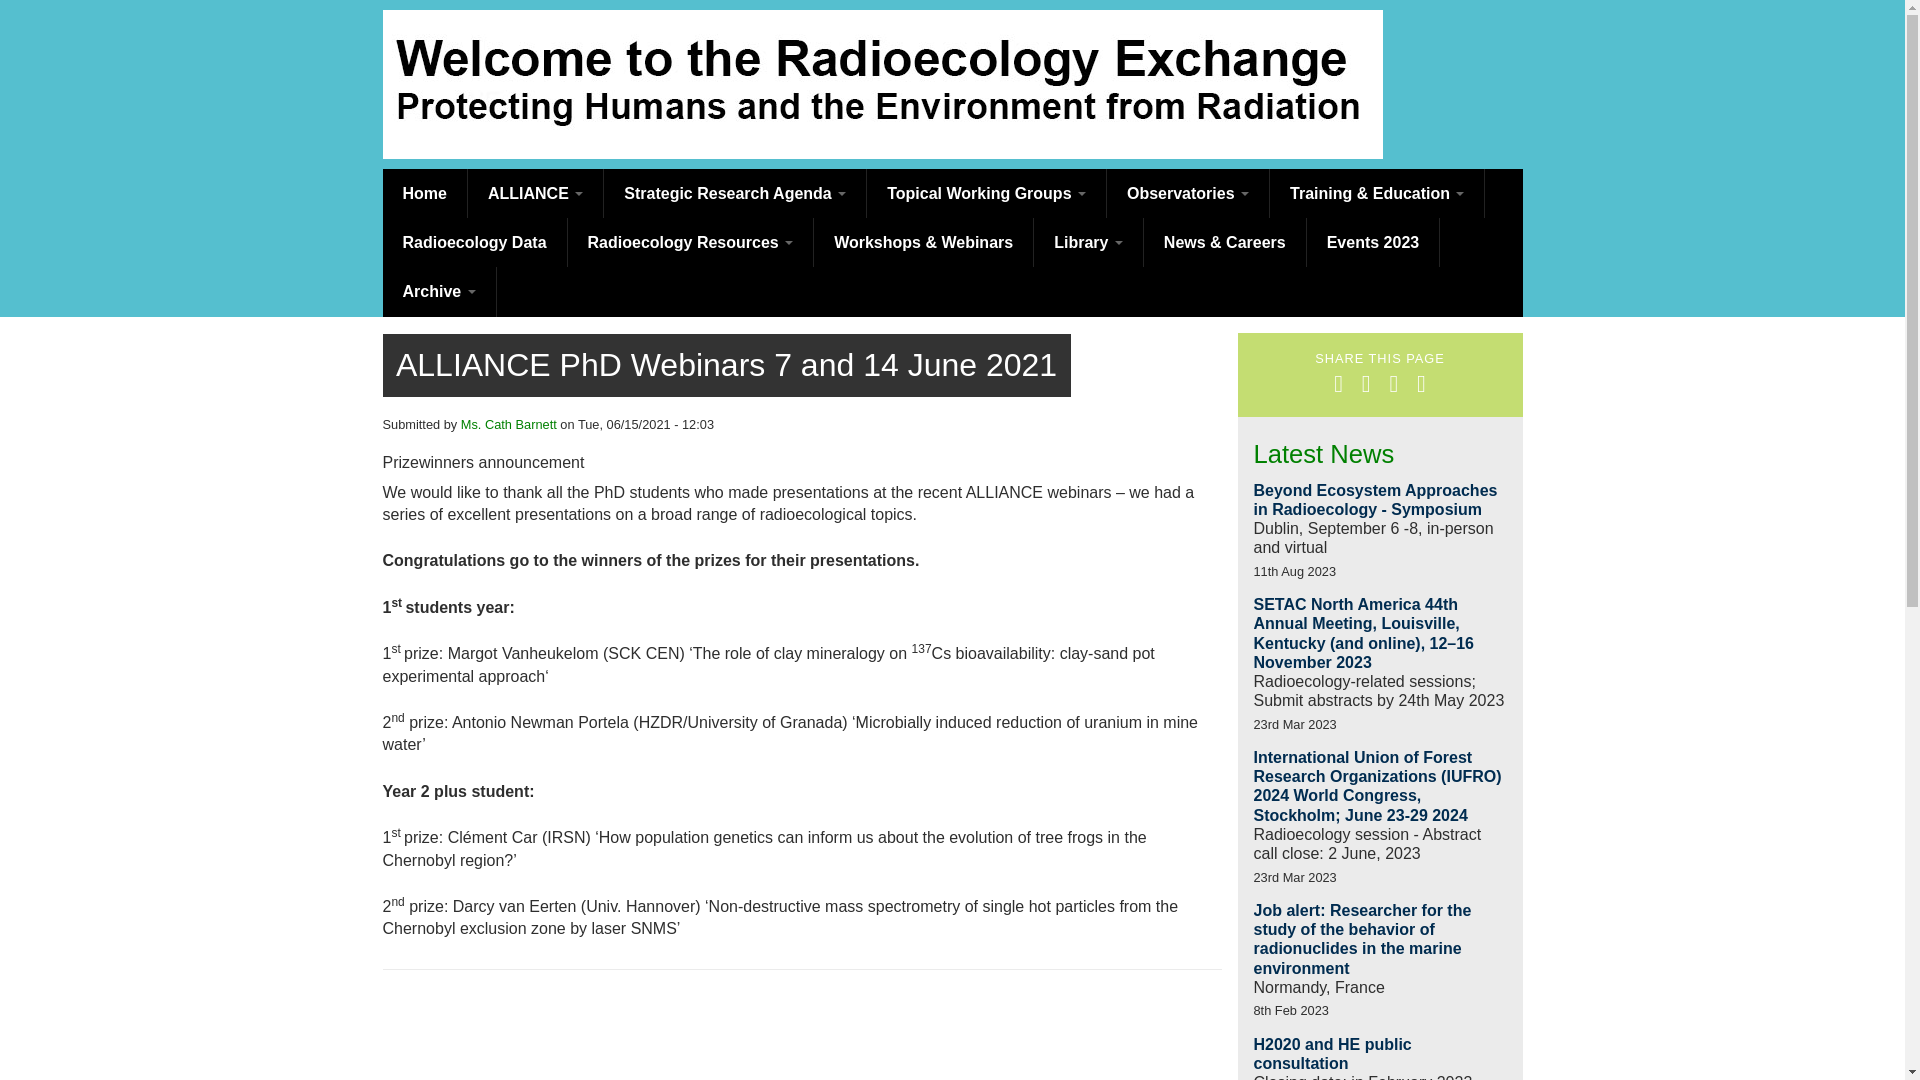 The height and width of the screenshot is (1080, 1920). I want to click on Home, so click(424, 193).